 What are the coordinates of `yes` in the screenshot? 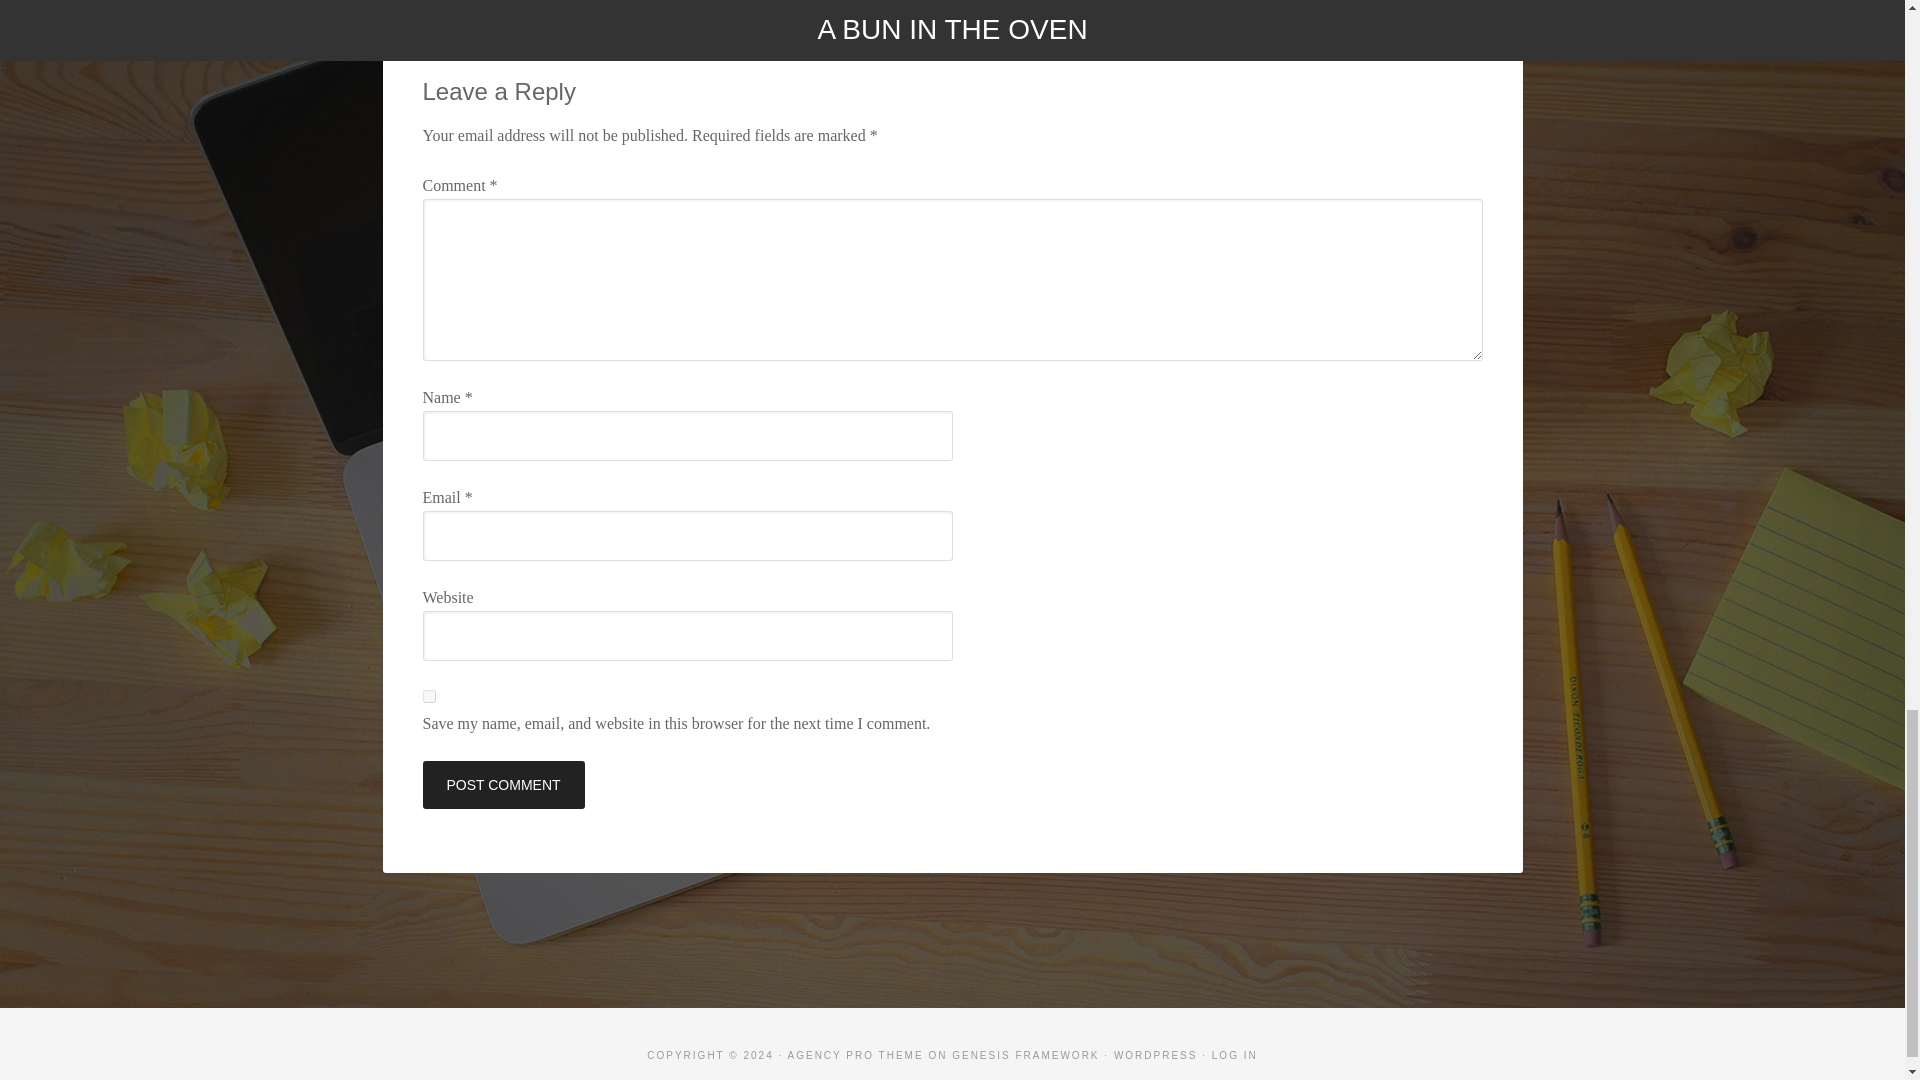 It's located at (428, 696).